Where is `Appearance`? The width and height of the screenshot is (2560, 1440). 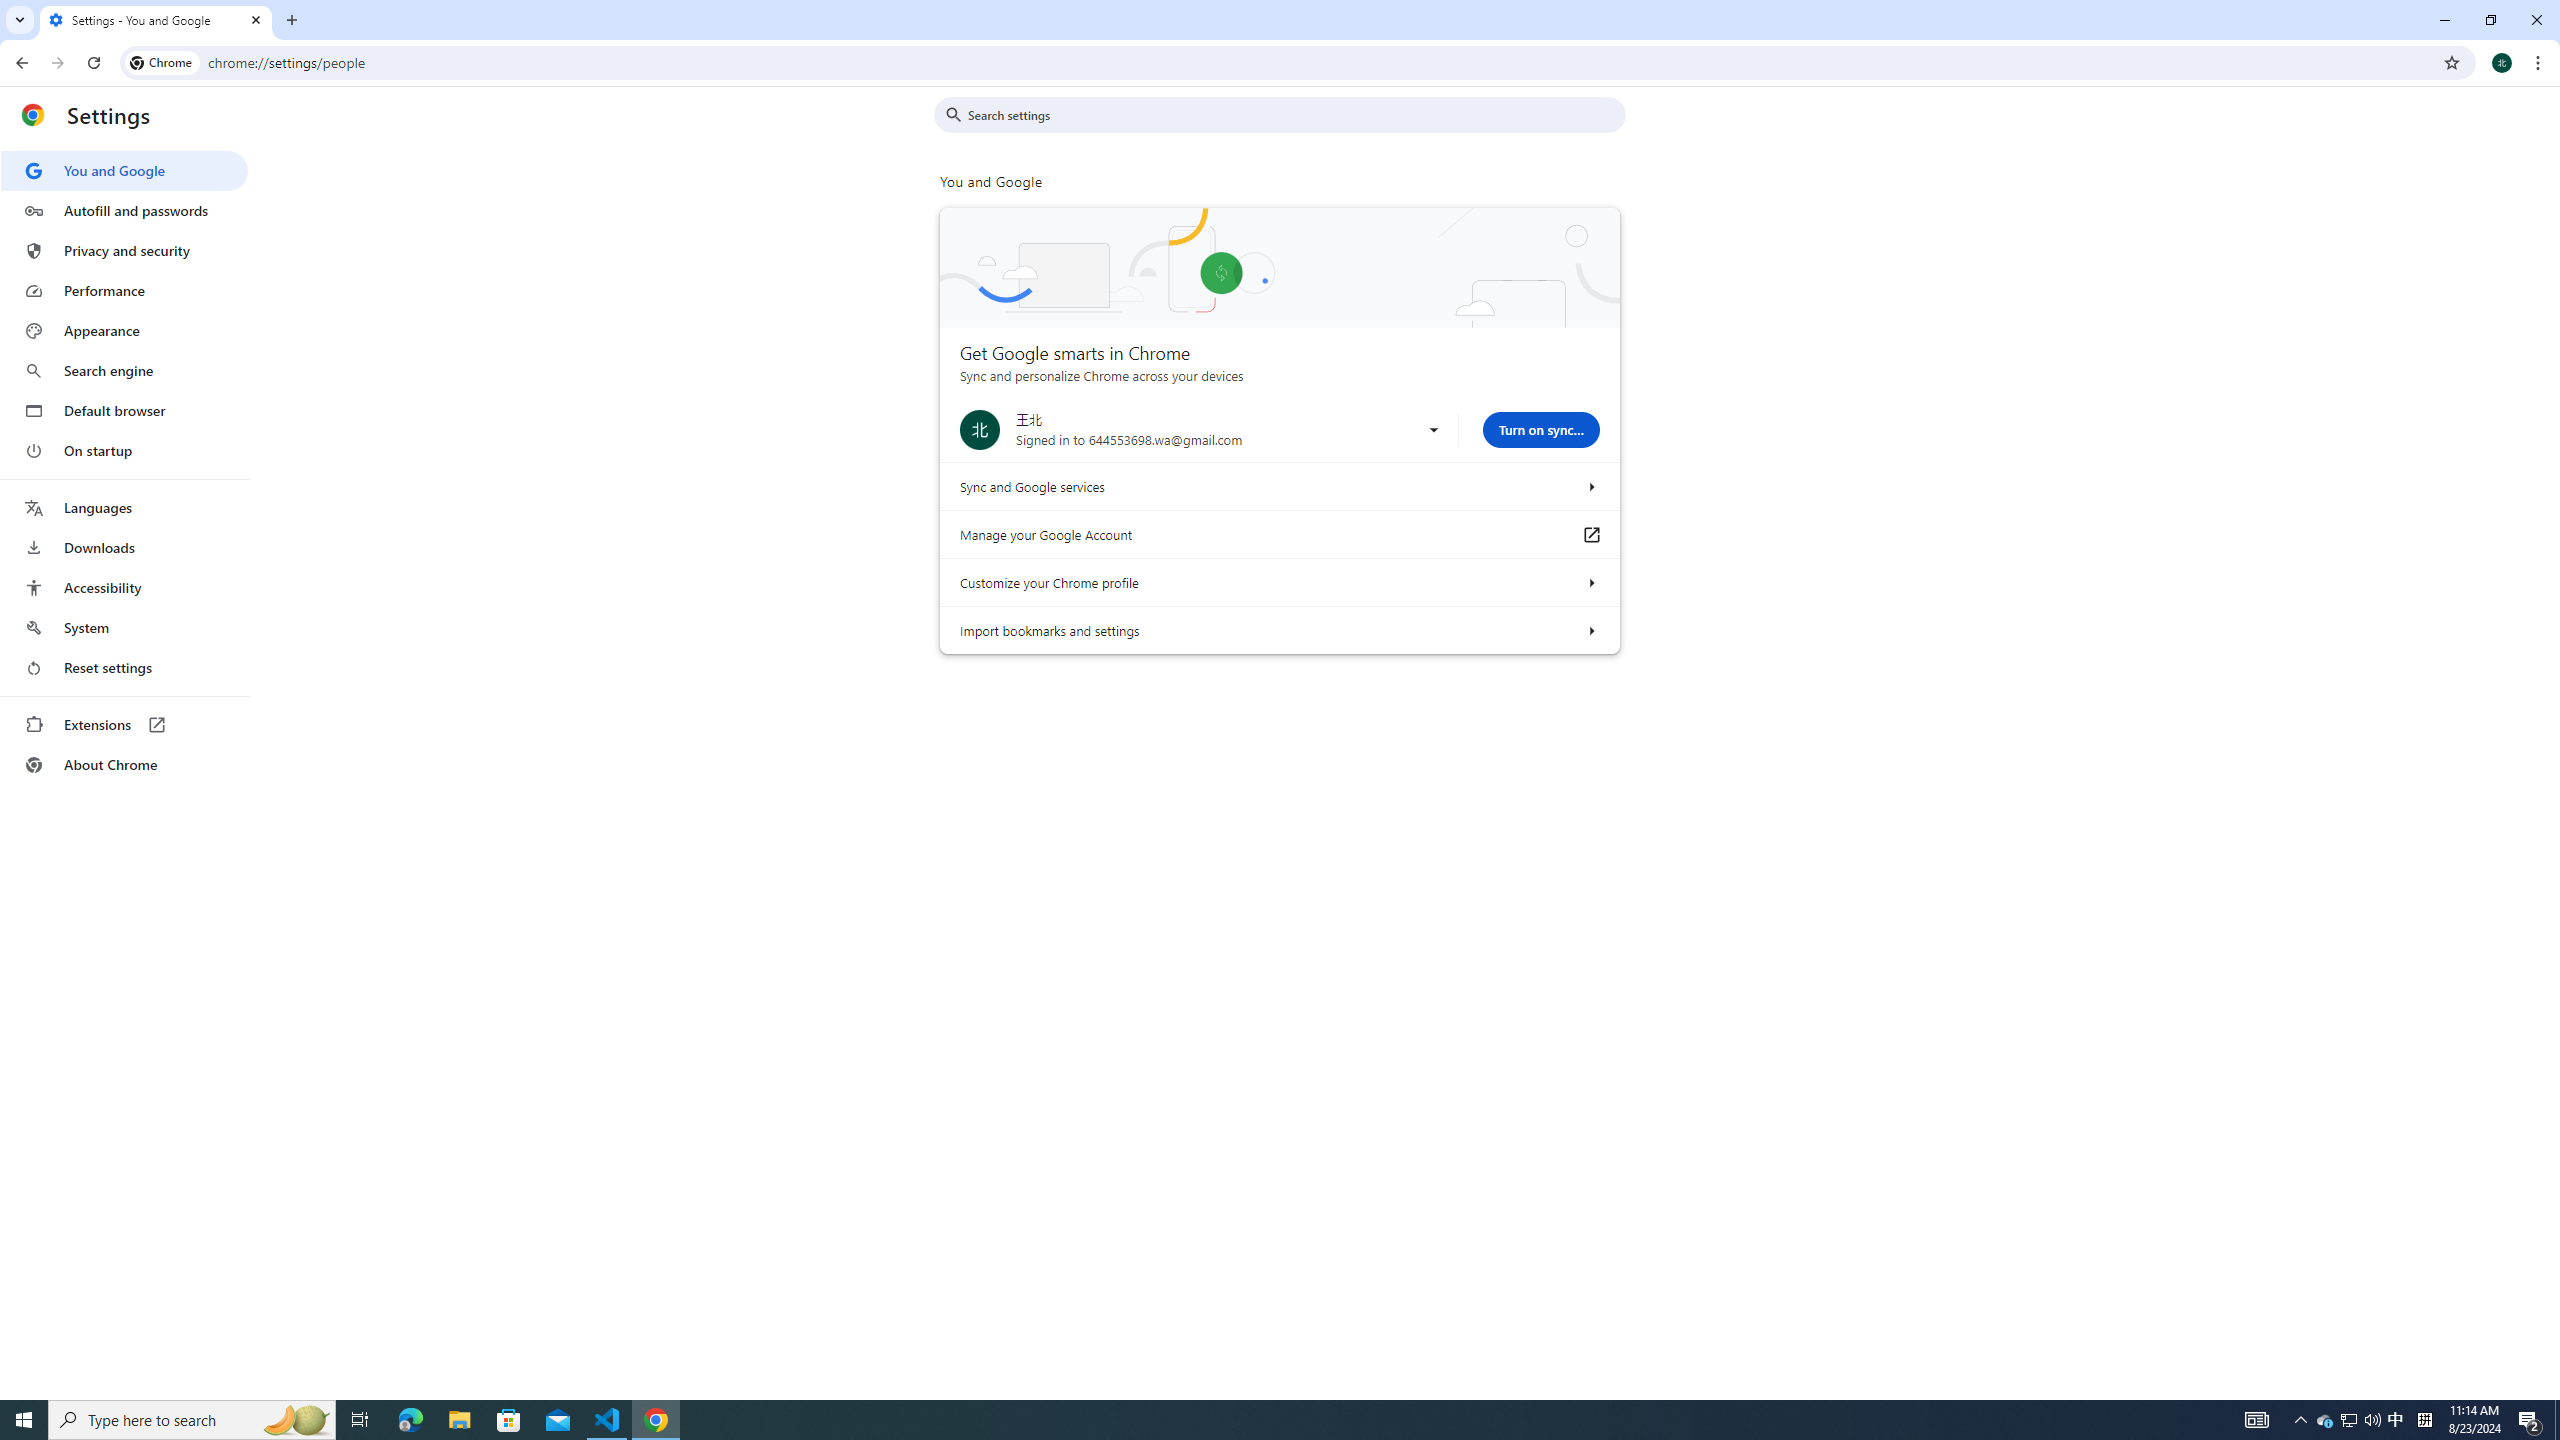
Appearance is located at coordinates (124, 331).